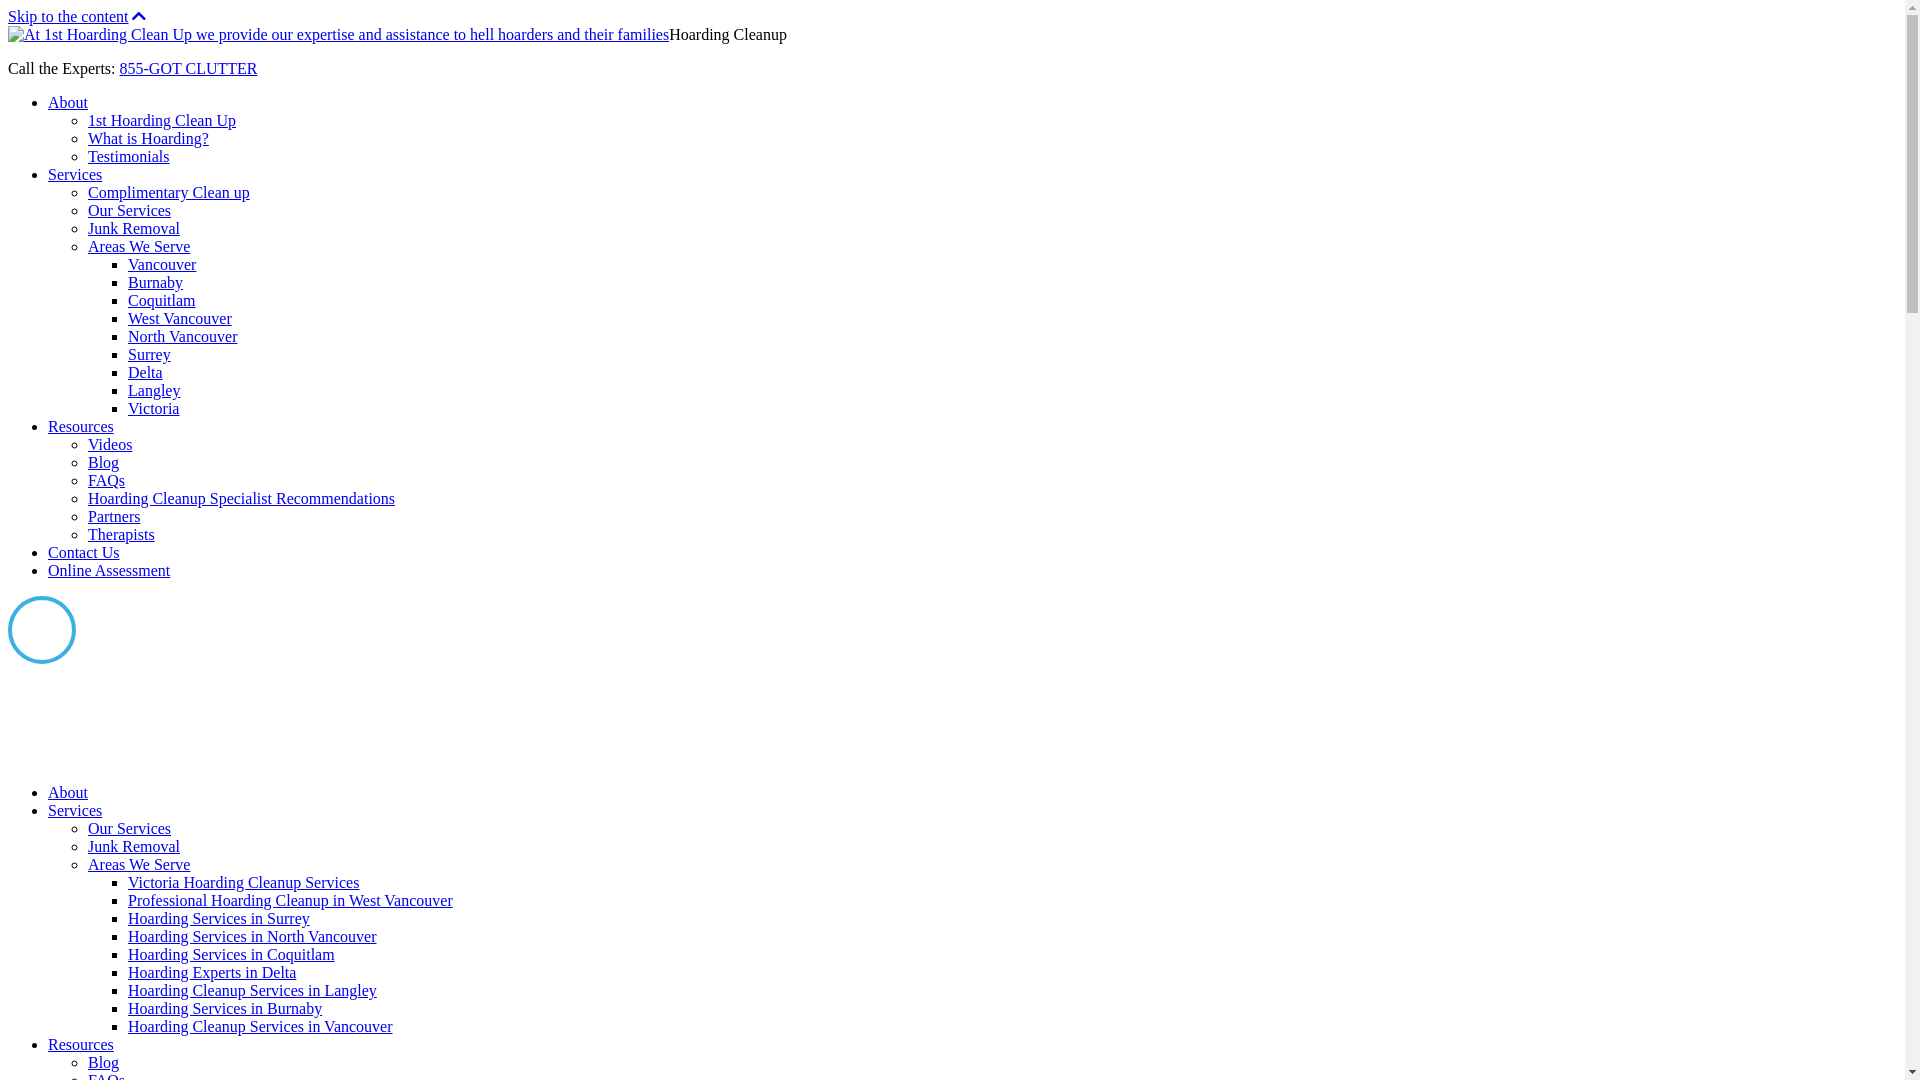  Describe the element at coordinates (156, 282) in the screenshot. I see `Burnaby` at that location.